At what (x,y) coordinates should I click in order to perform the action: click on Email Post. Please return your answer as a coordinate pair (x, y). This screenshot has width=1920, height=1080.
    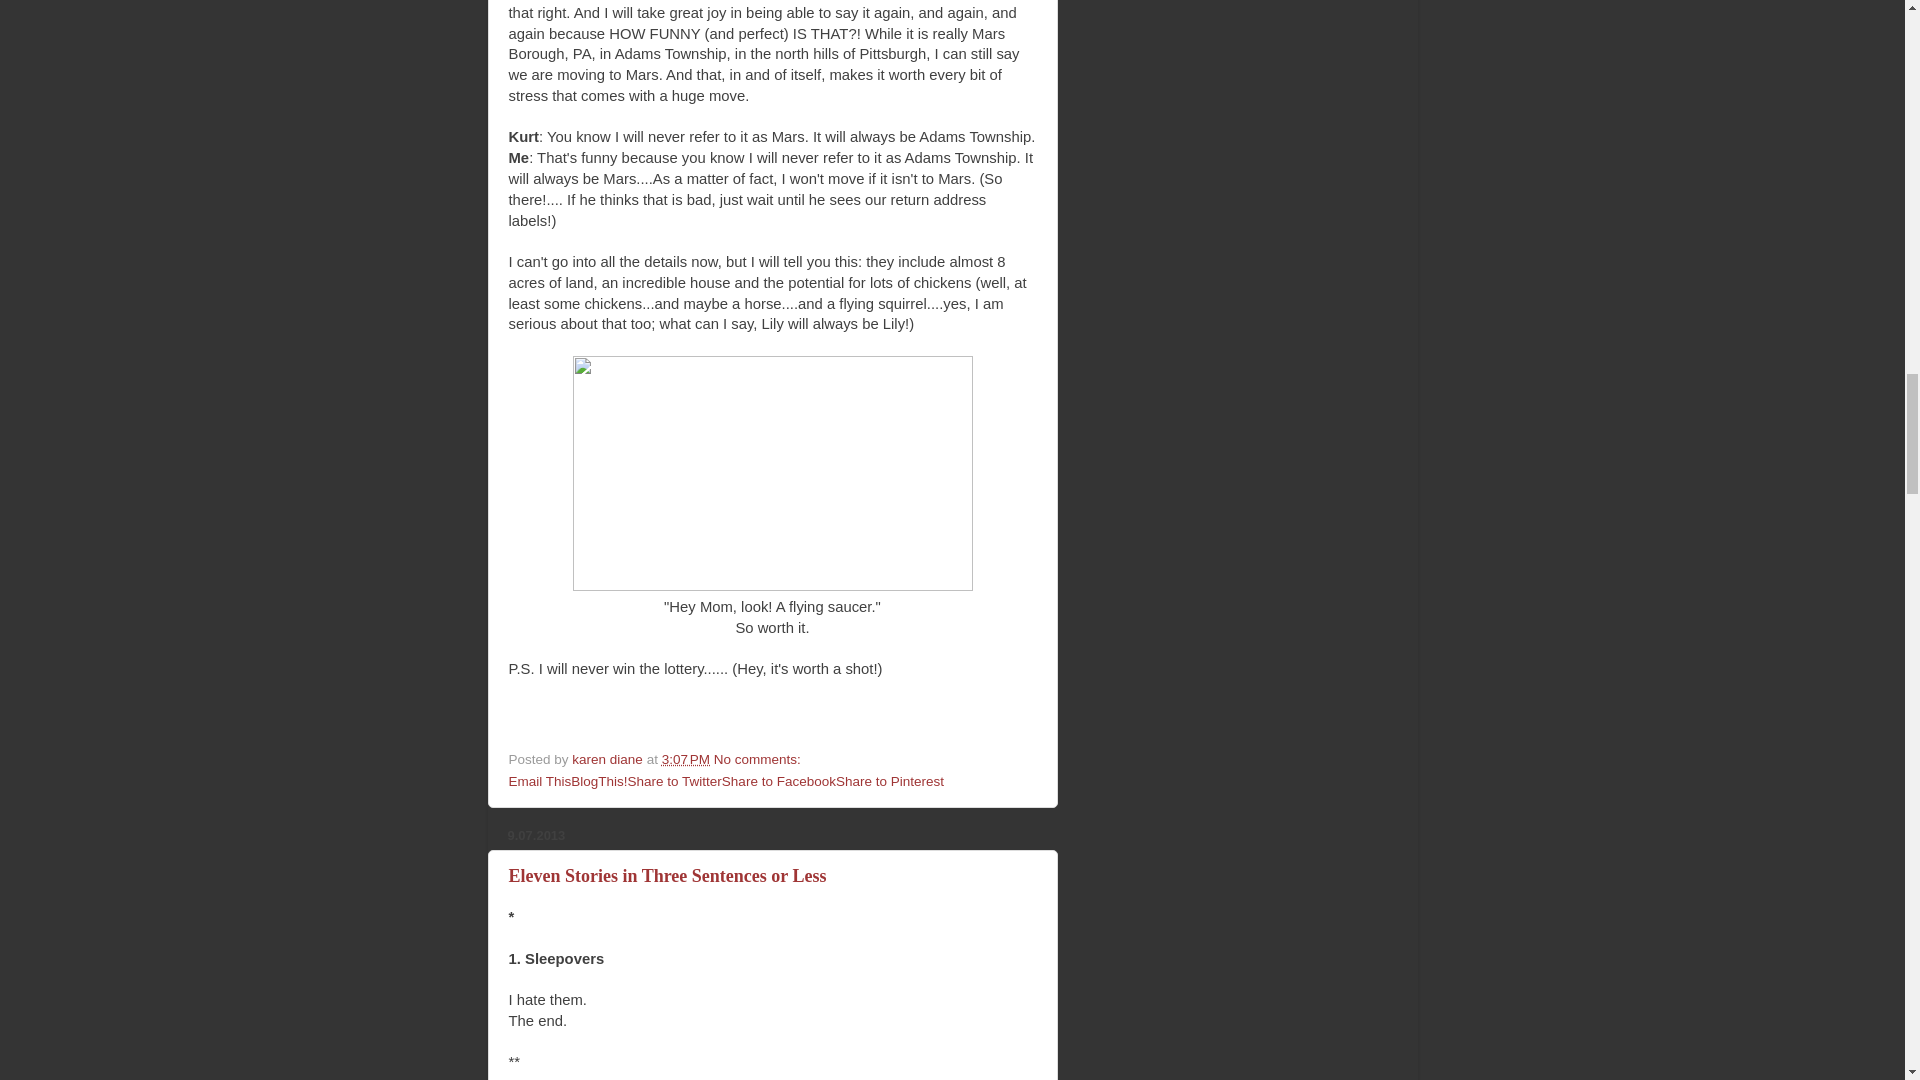
    Looking at the image, I should click on (814, 758).